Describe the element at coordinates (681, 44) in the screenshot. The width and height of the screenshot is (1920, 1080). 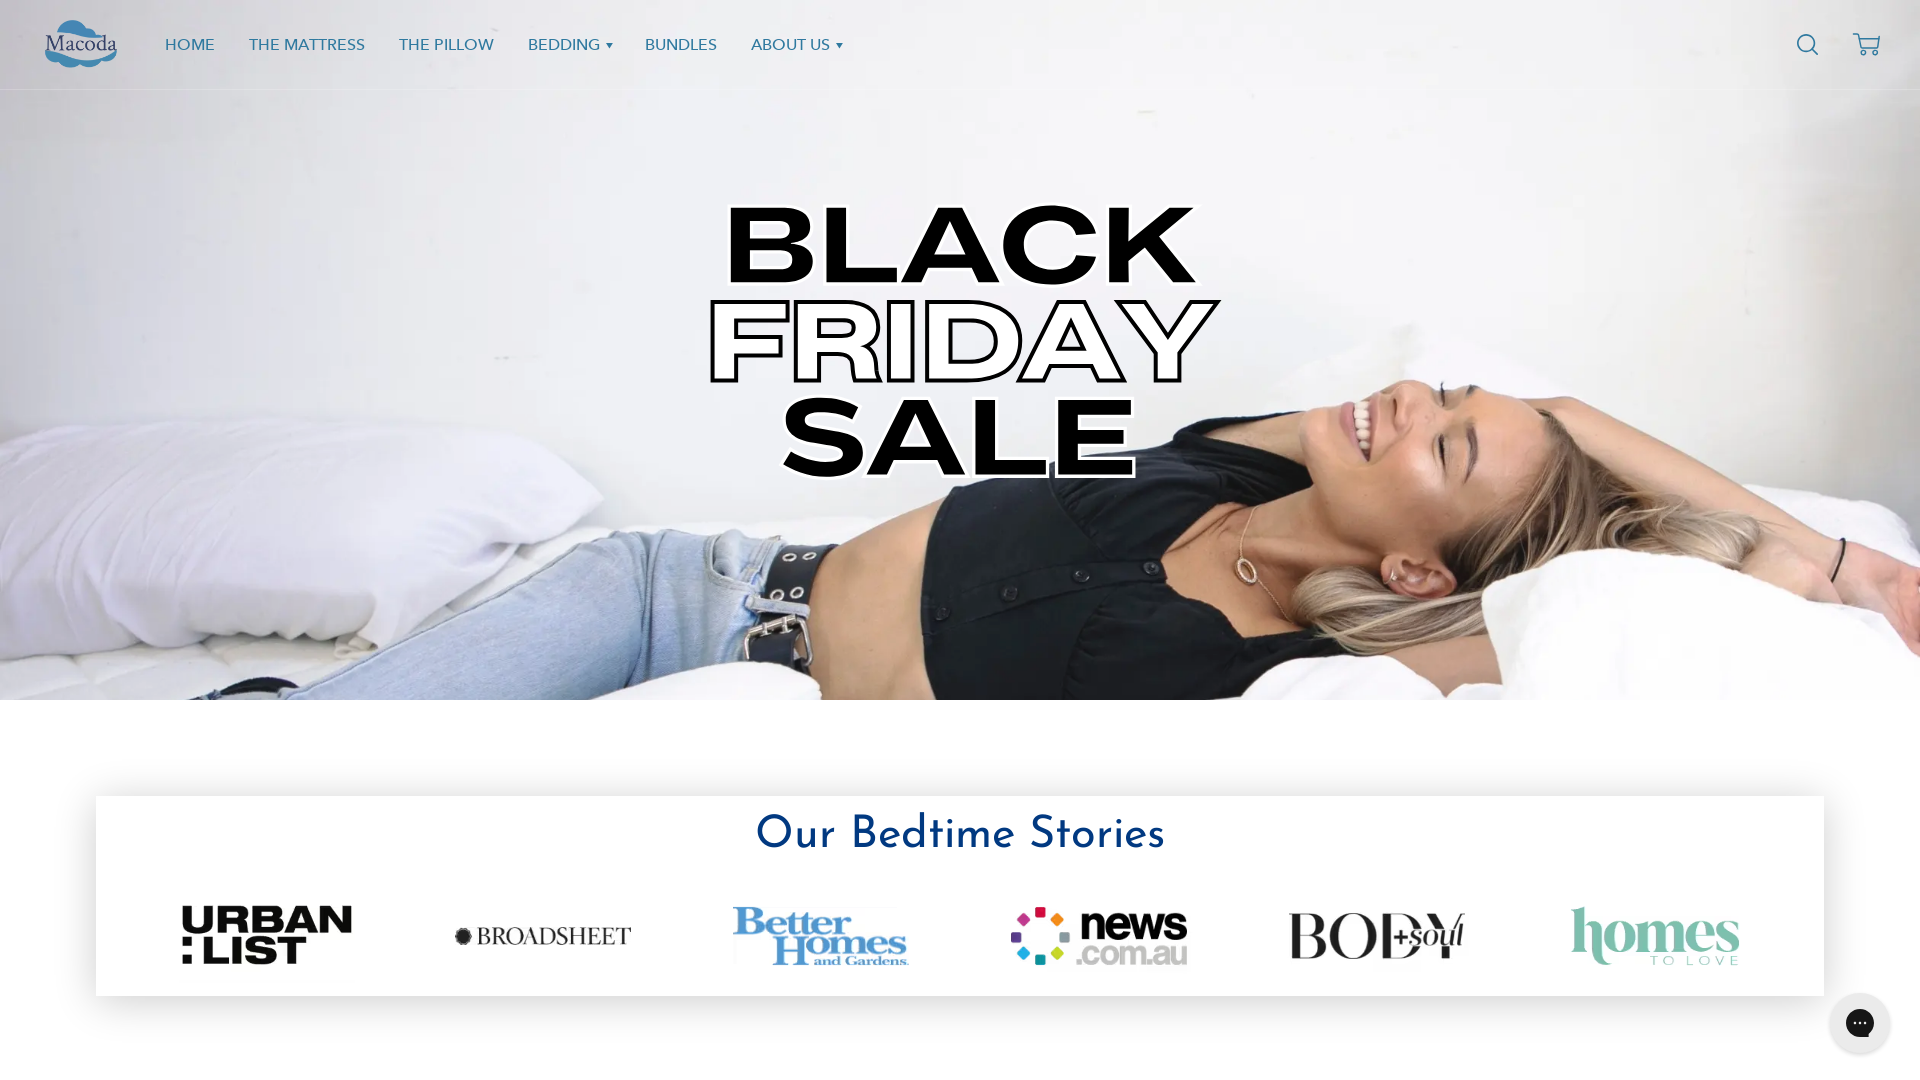
I see `BUNDLES` at that location.